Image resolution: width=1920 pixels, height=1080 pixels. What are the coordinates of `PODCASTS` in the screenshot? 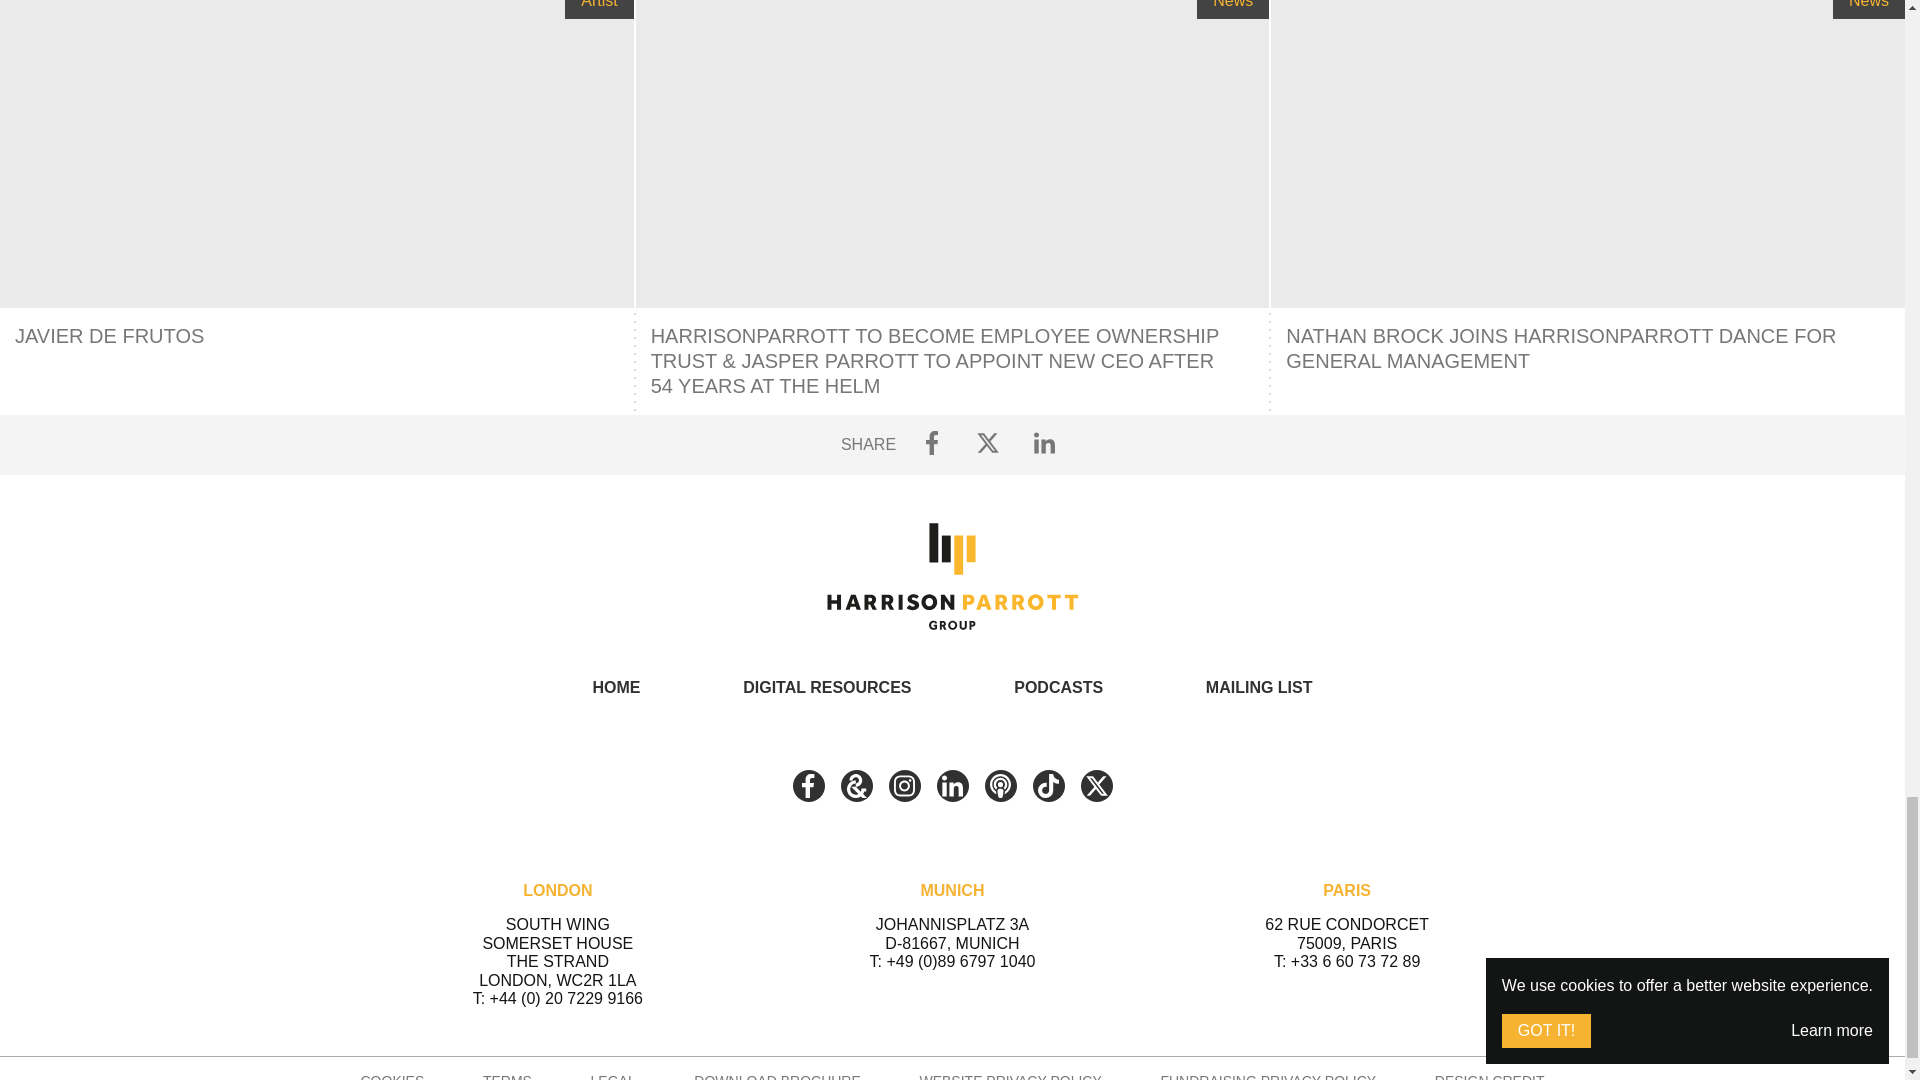 It's located at (1058, 687).